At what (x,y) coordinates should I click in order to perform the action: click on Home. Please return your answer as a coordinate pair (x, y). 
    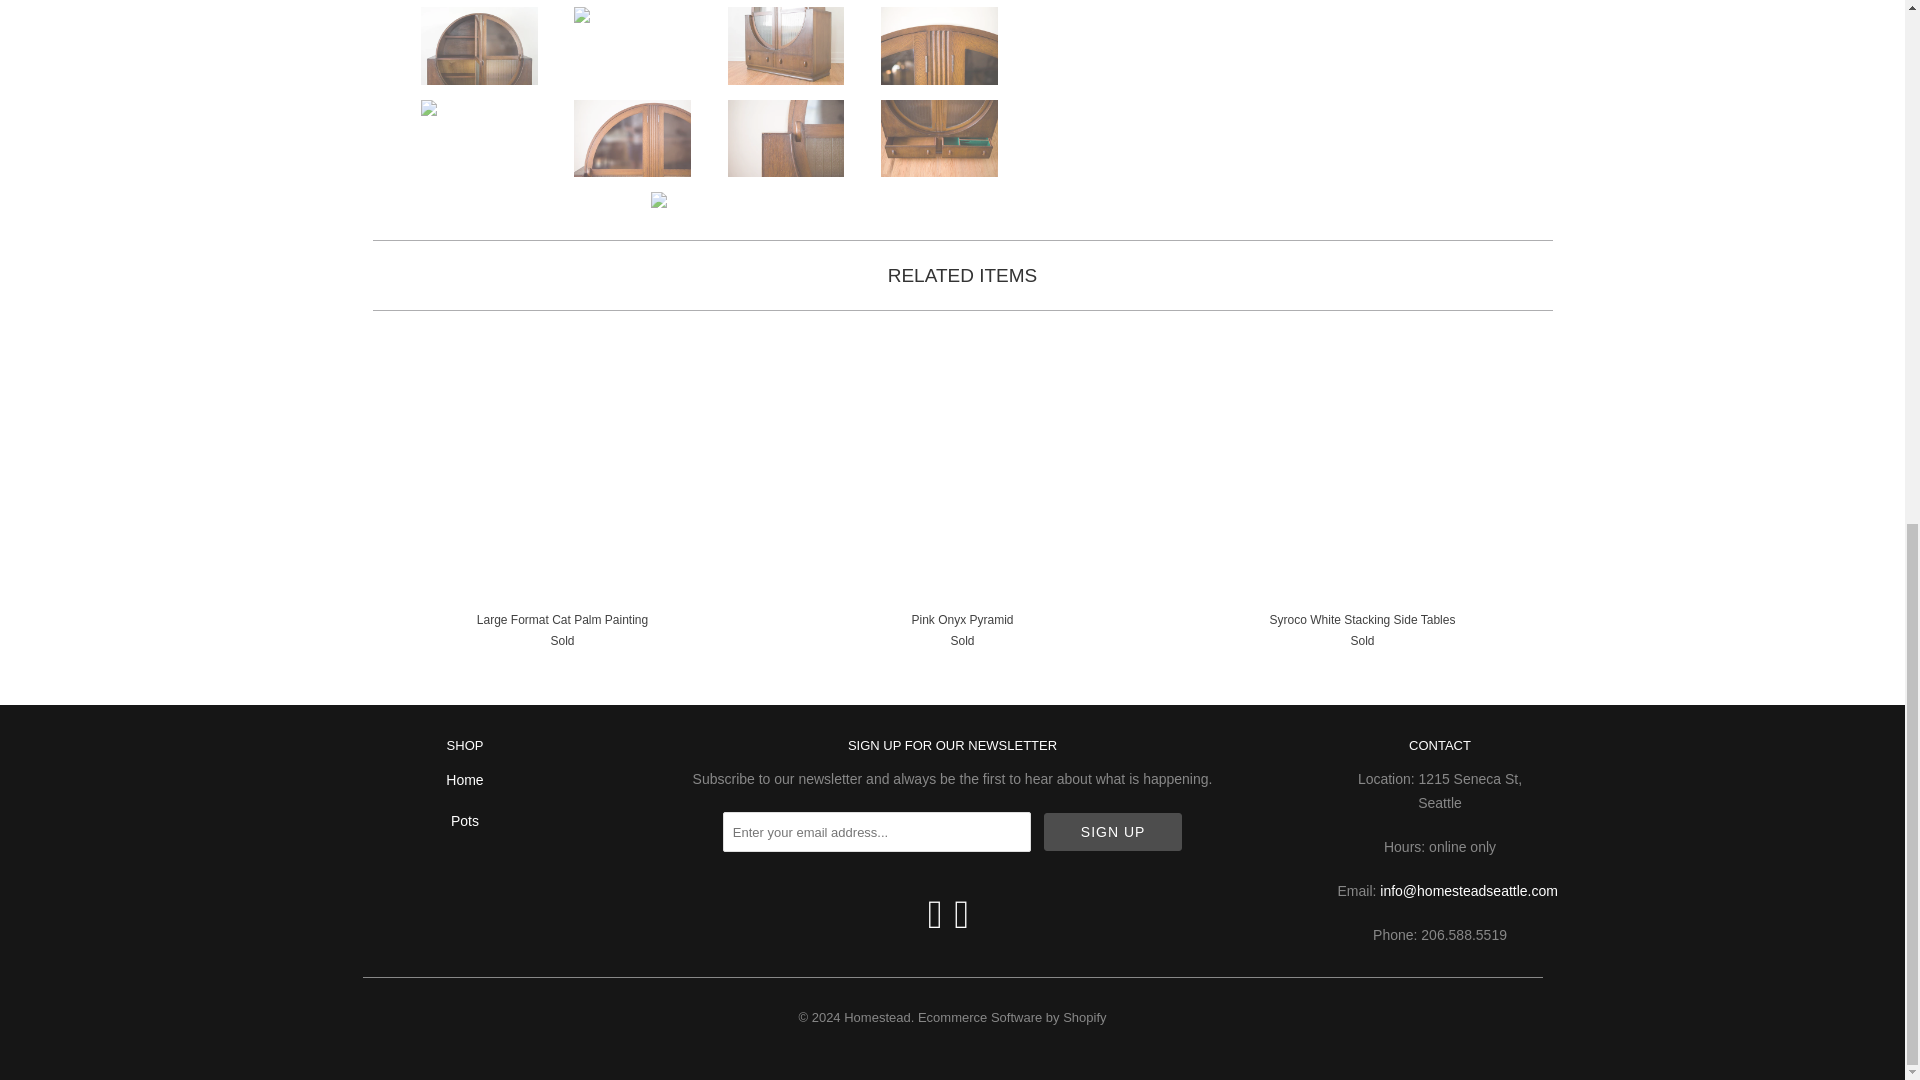
    Looking at the image, I should click on (464, 780).